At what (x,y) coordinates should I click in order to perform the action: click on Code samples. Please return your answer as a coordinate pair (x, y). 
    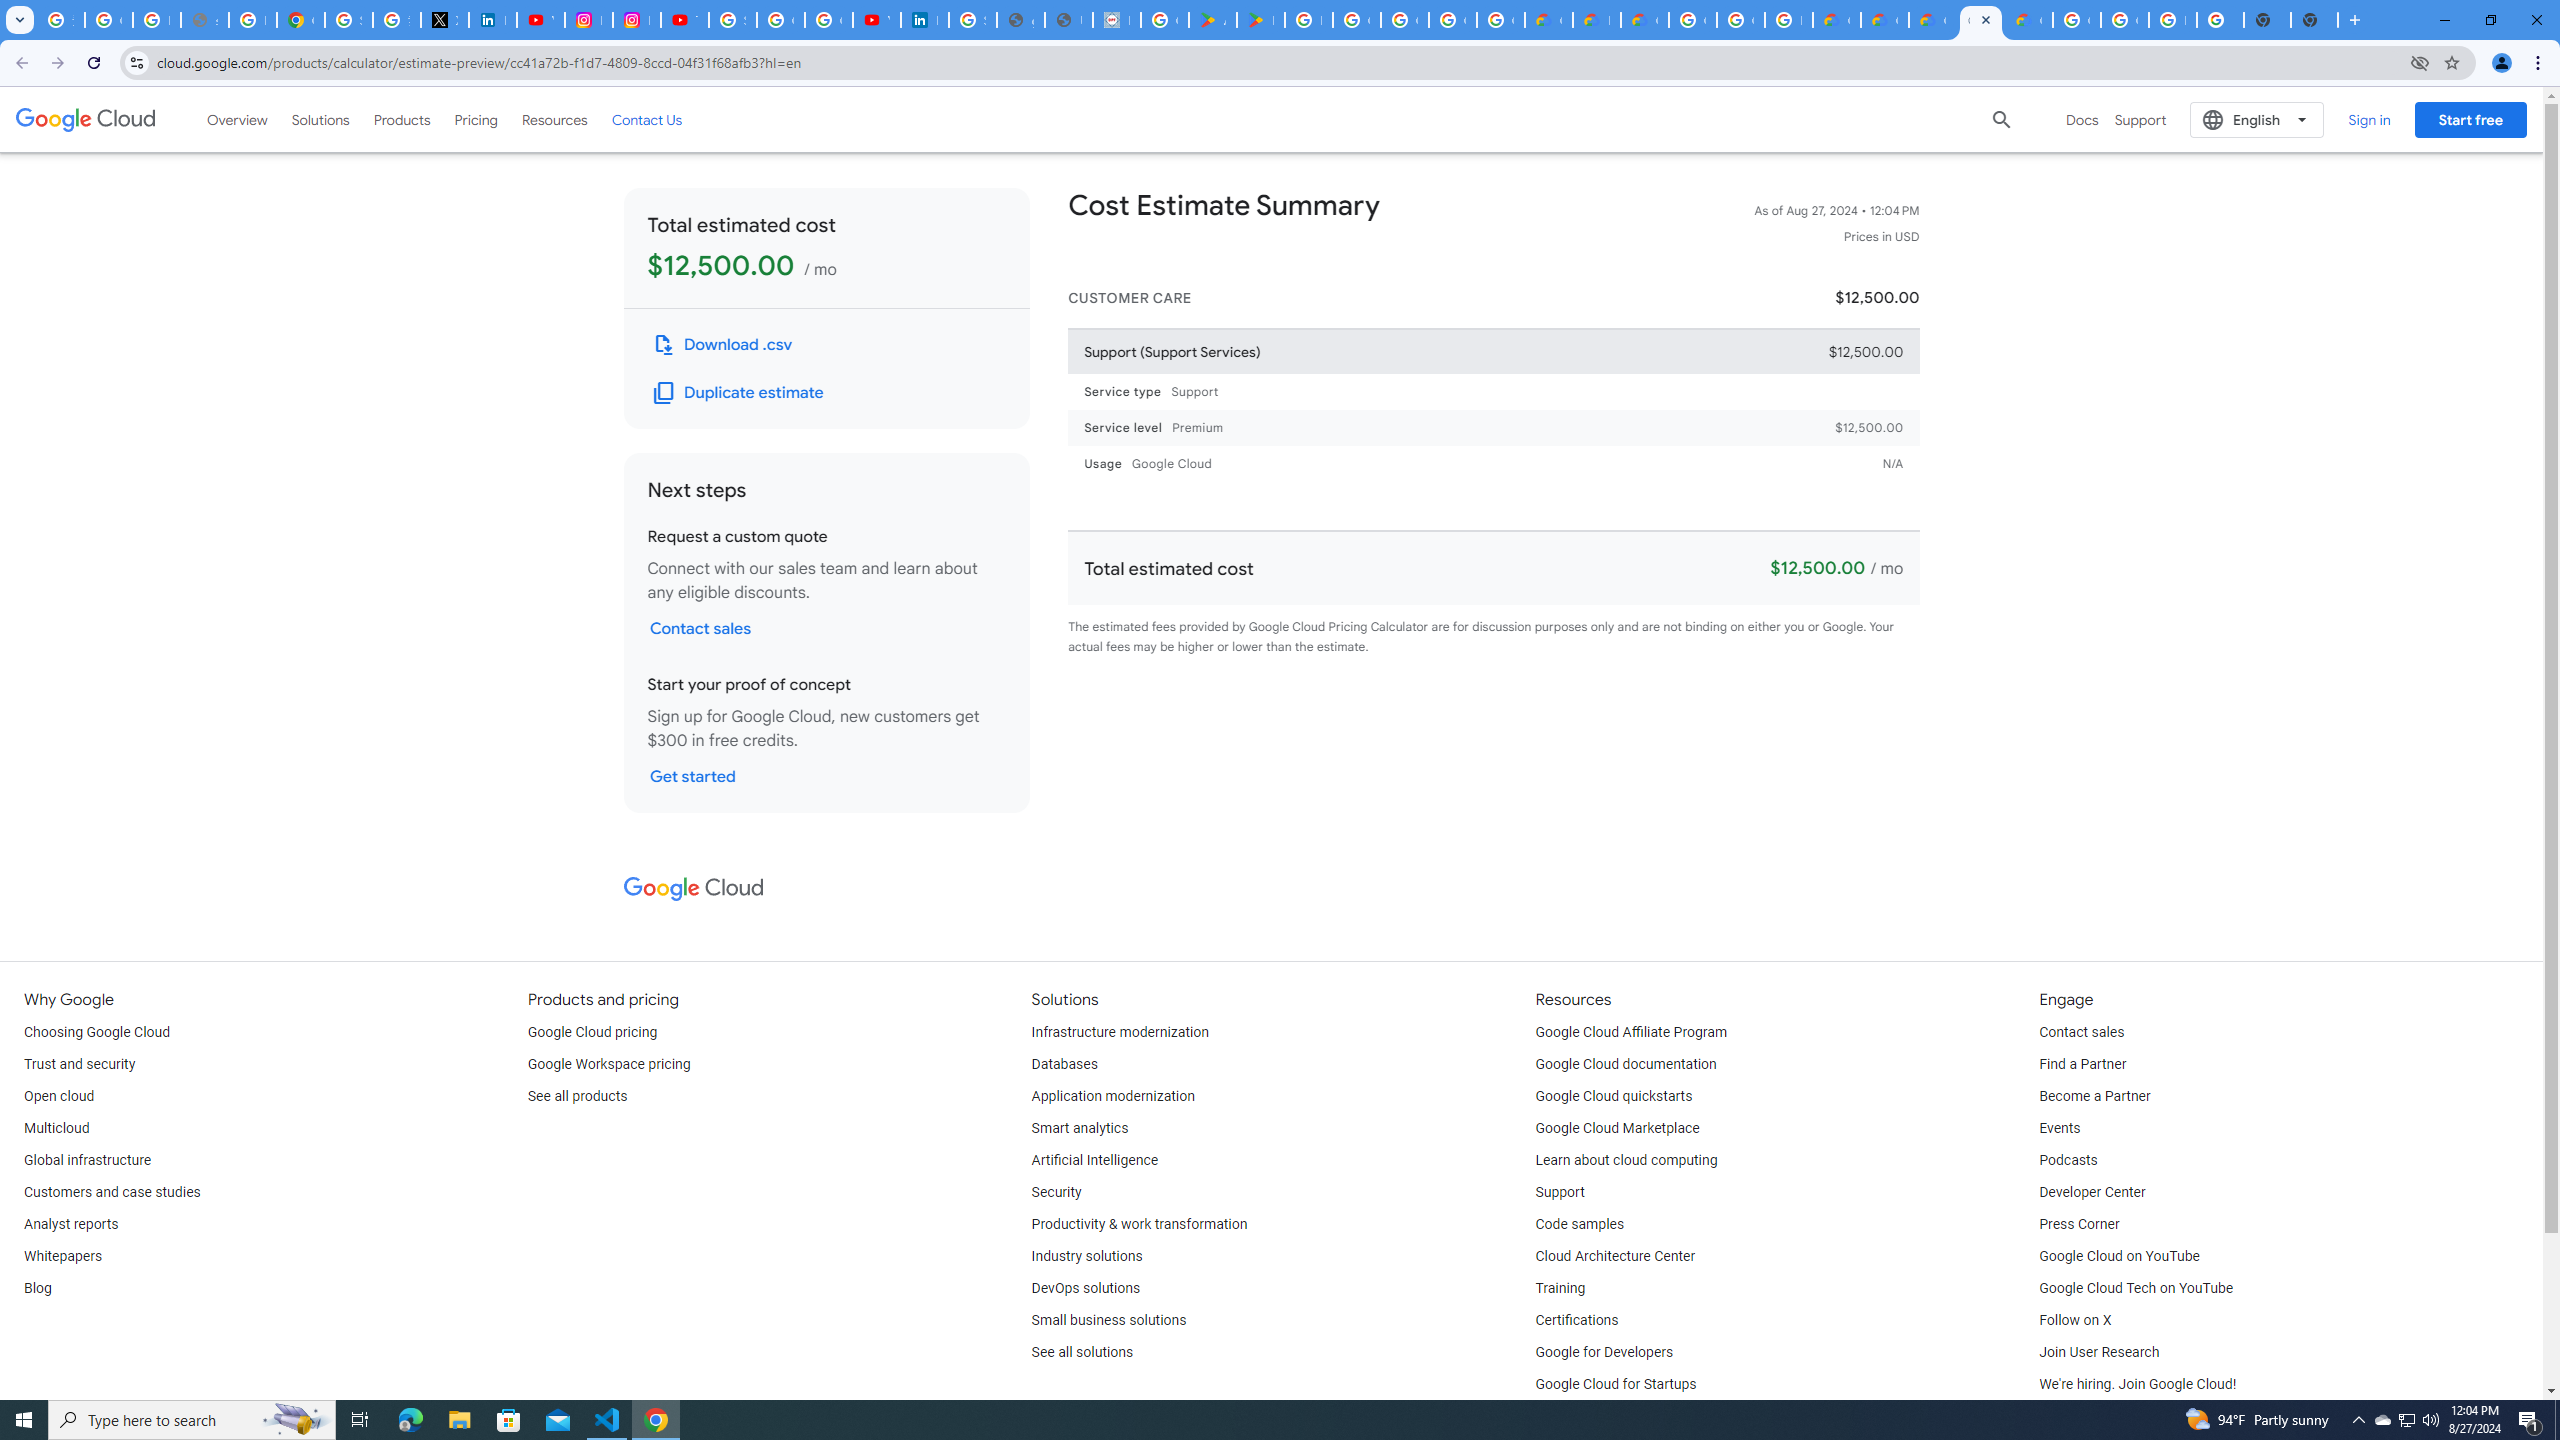
    Looking at the image, I should click on (1580, 1225).